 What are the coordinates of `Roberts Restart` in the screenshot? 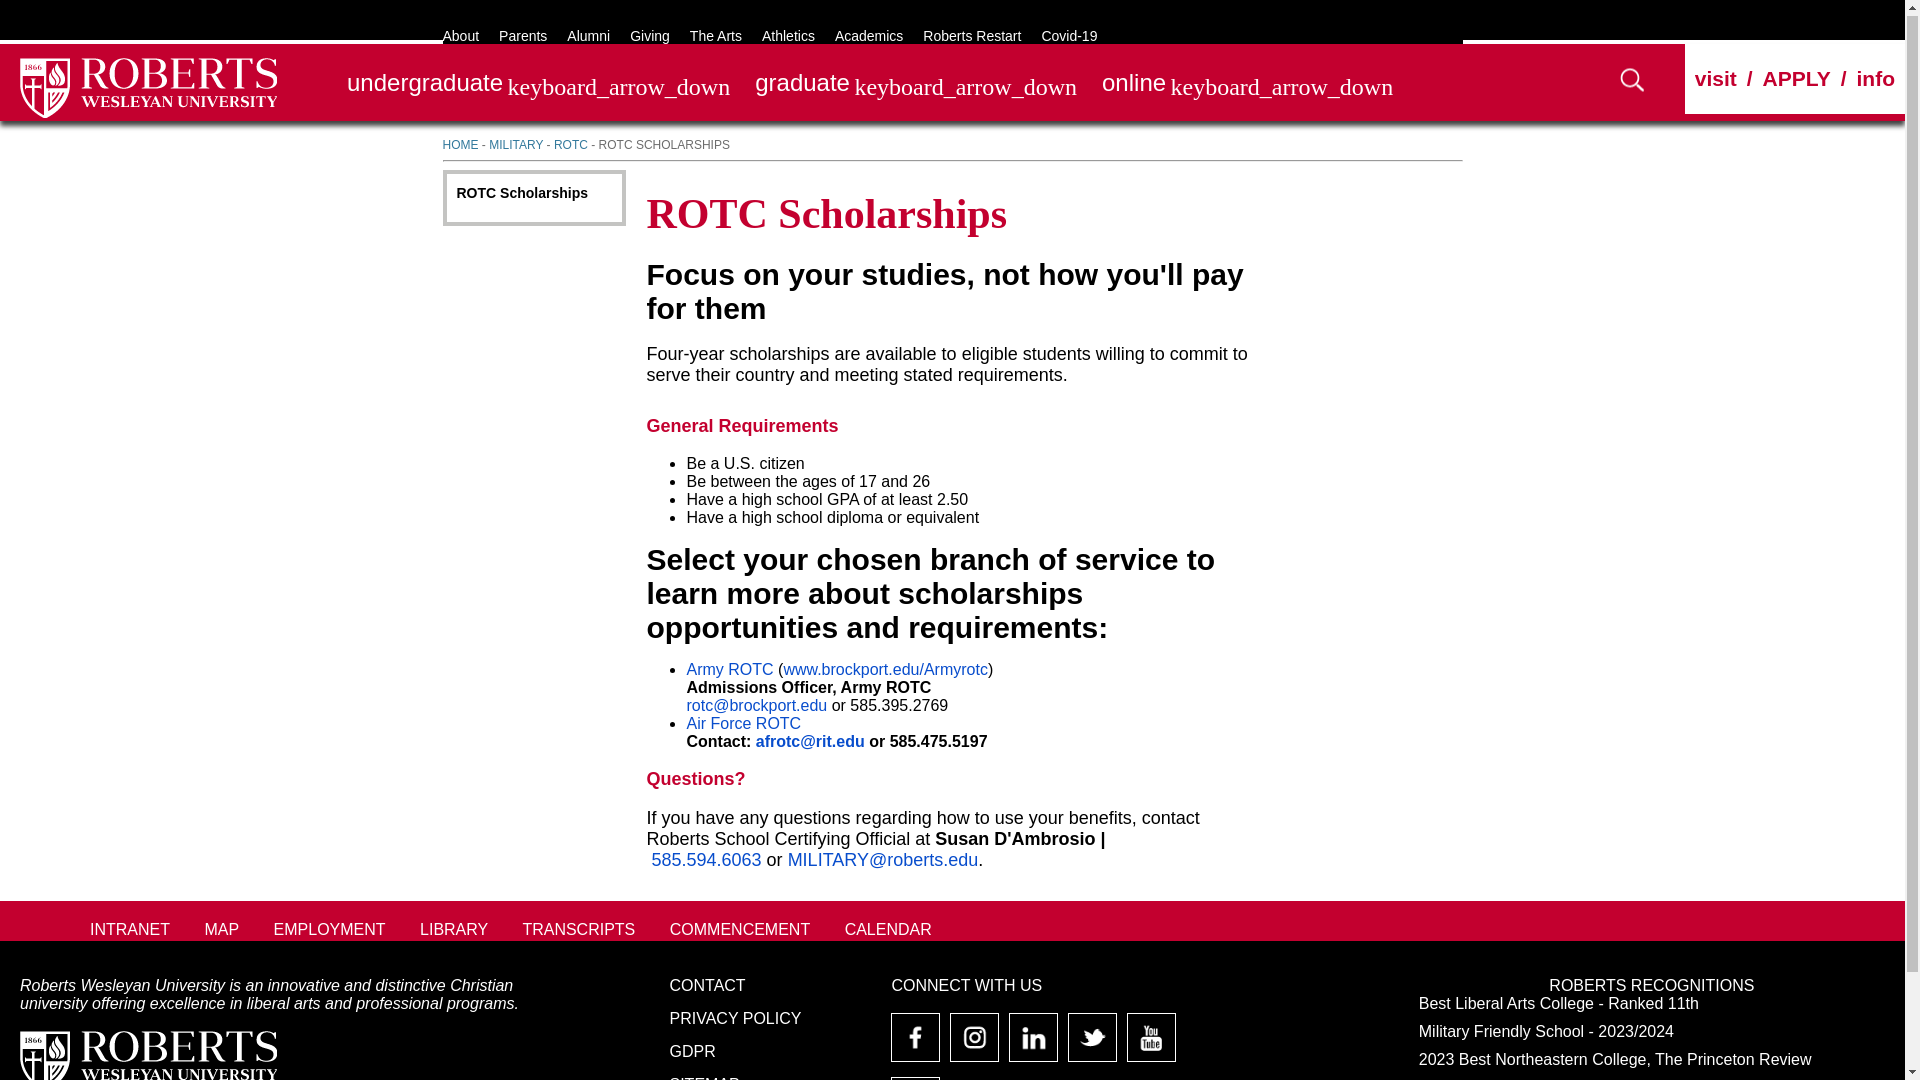 It's located at (972, 34).